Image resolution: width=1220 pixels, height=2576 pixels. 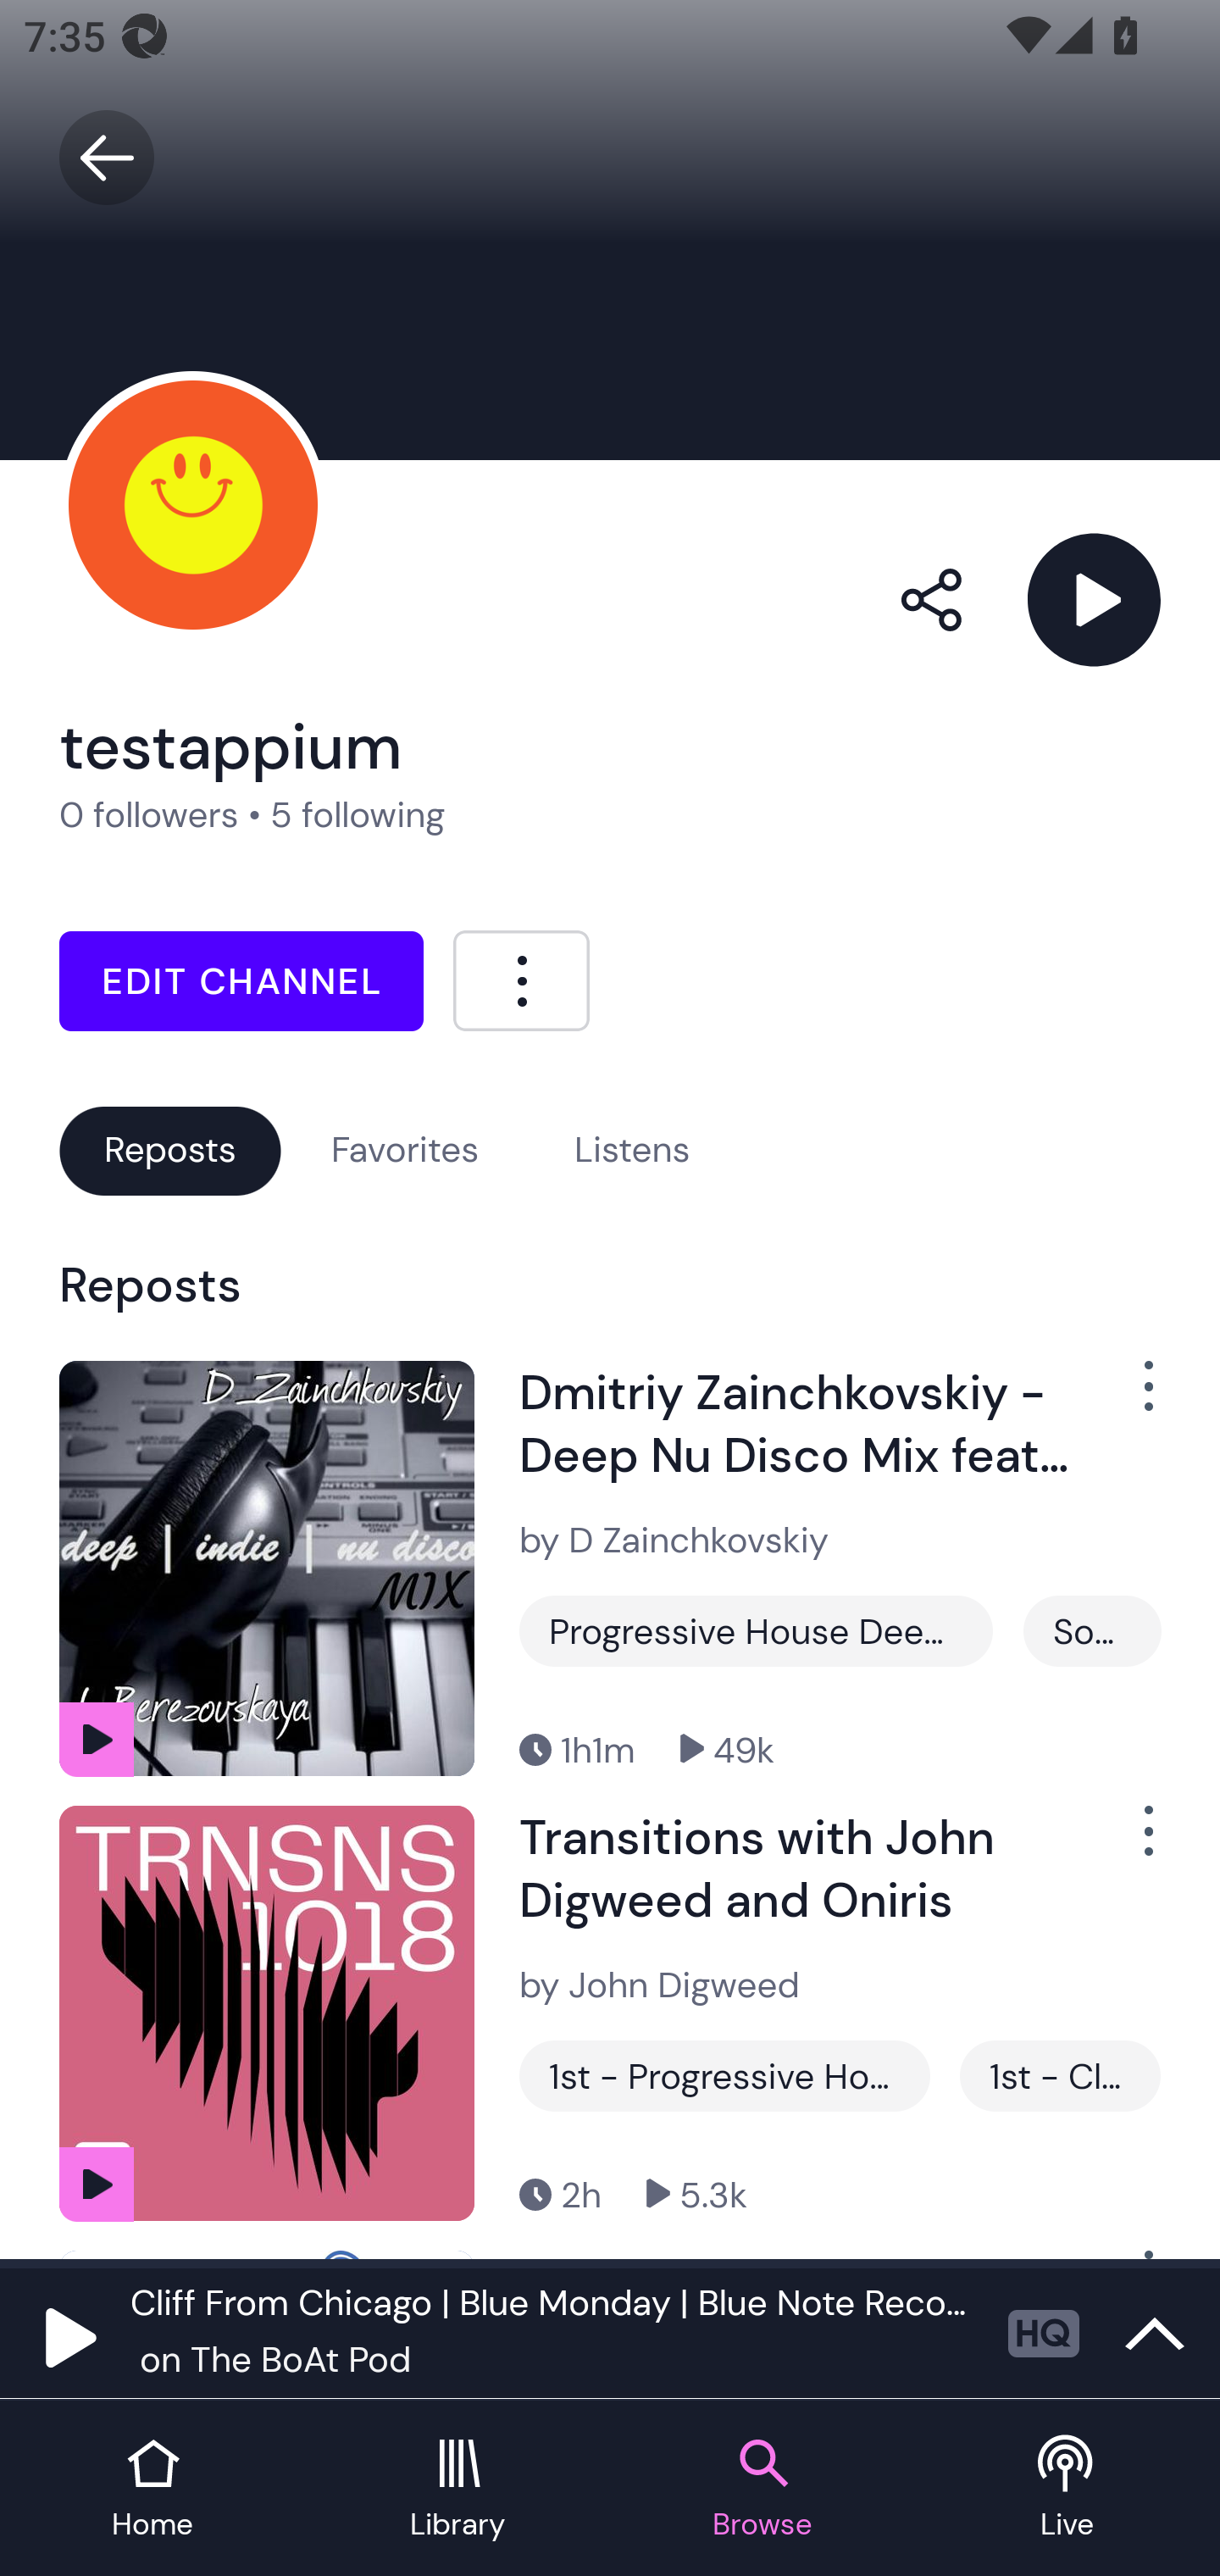 What do you see at coordinates (756, 1630) in the screenshot?
I see `Progressive House Deep House Tech House` at bounding box center [756, 1630].